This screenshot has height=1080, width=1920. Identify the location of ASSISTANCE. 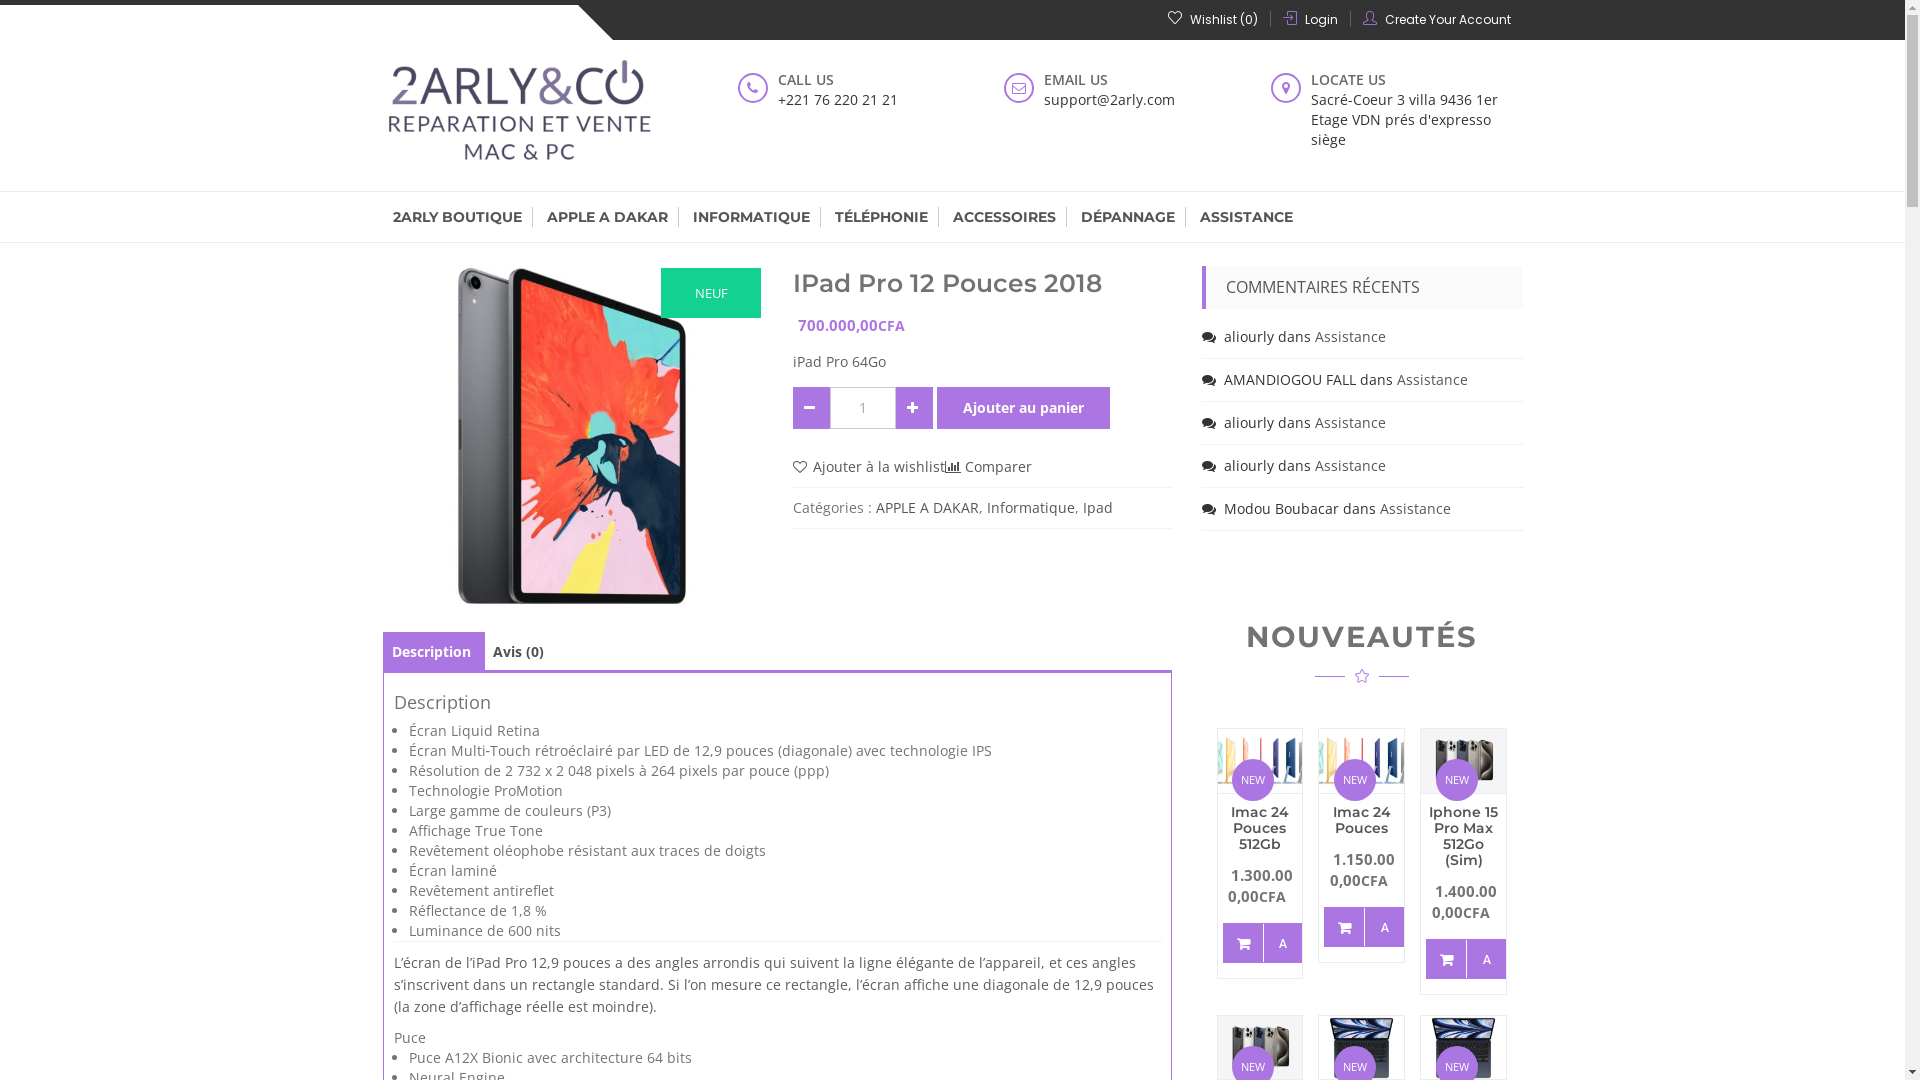
(1246, 217).